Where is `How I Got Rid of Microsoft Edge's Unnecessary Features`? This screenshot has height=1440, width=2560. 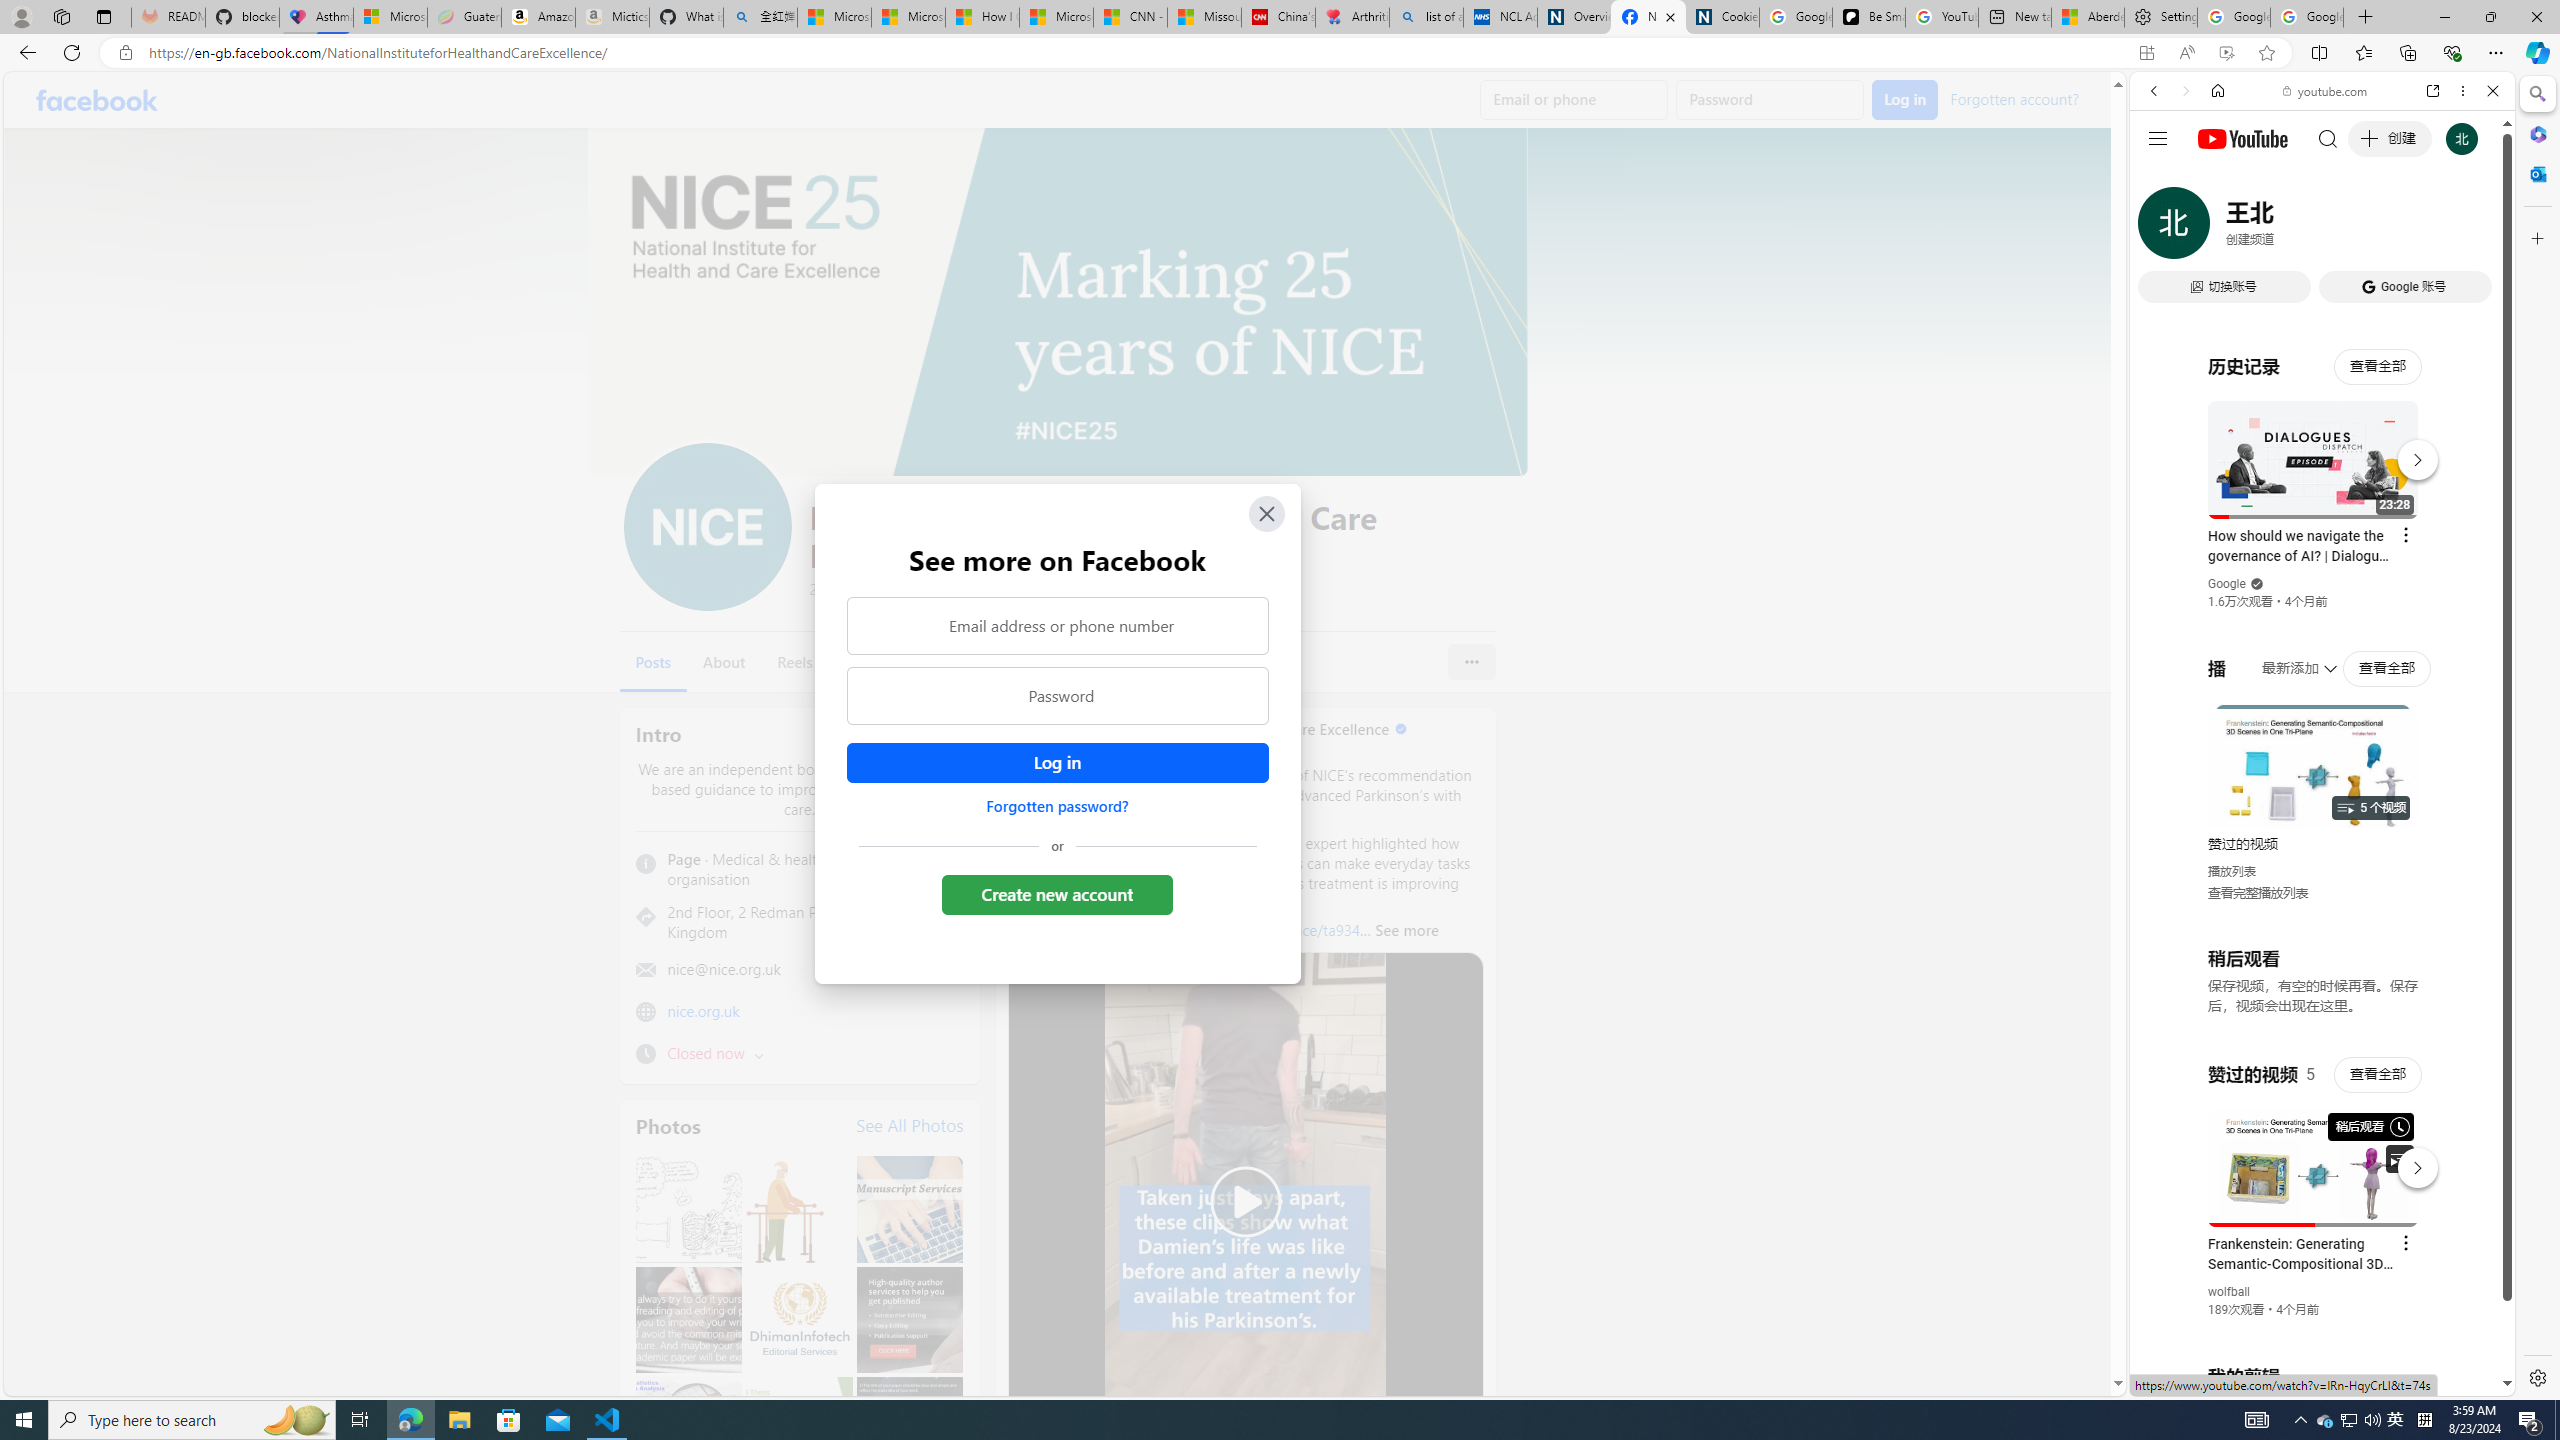 How I Got Rid of Microsoft Edge's Unnecessary Features is located at coordinates (982, 17).